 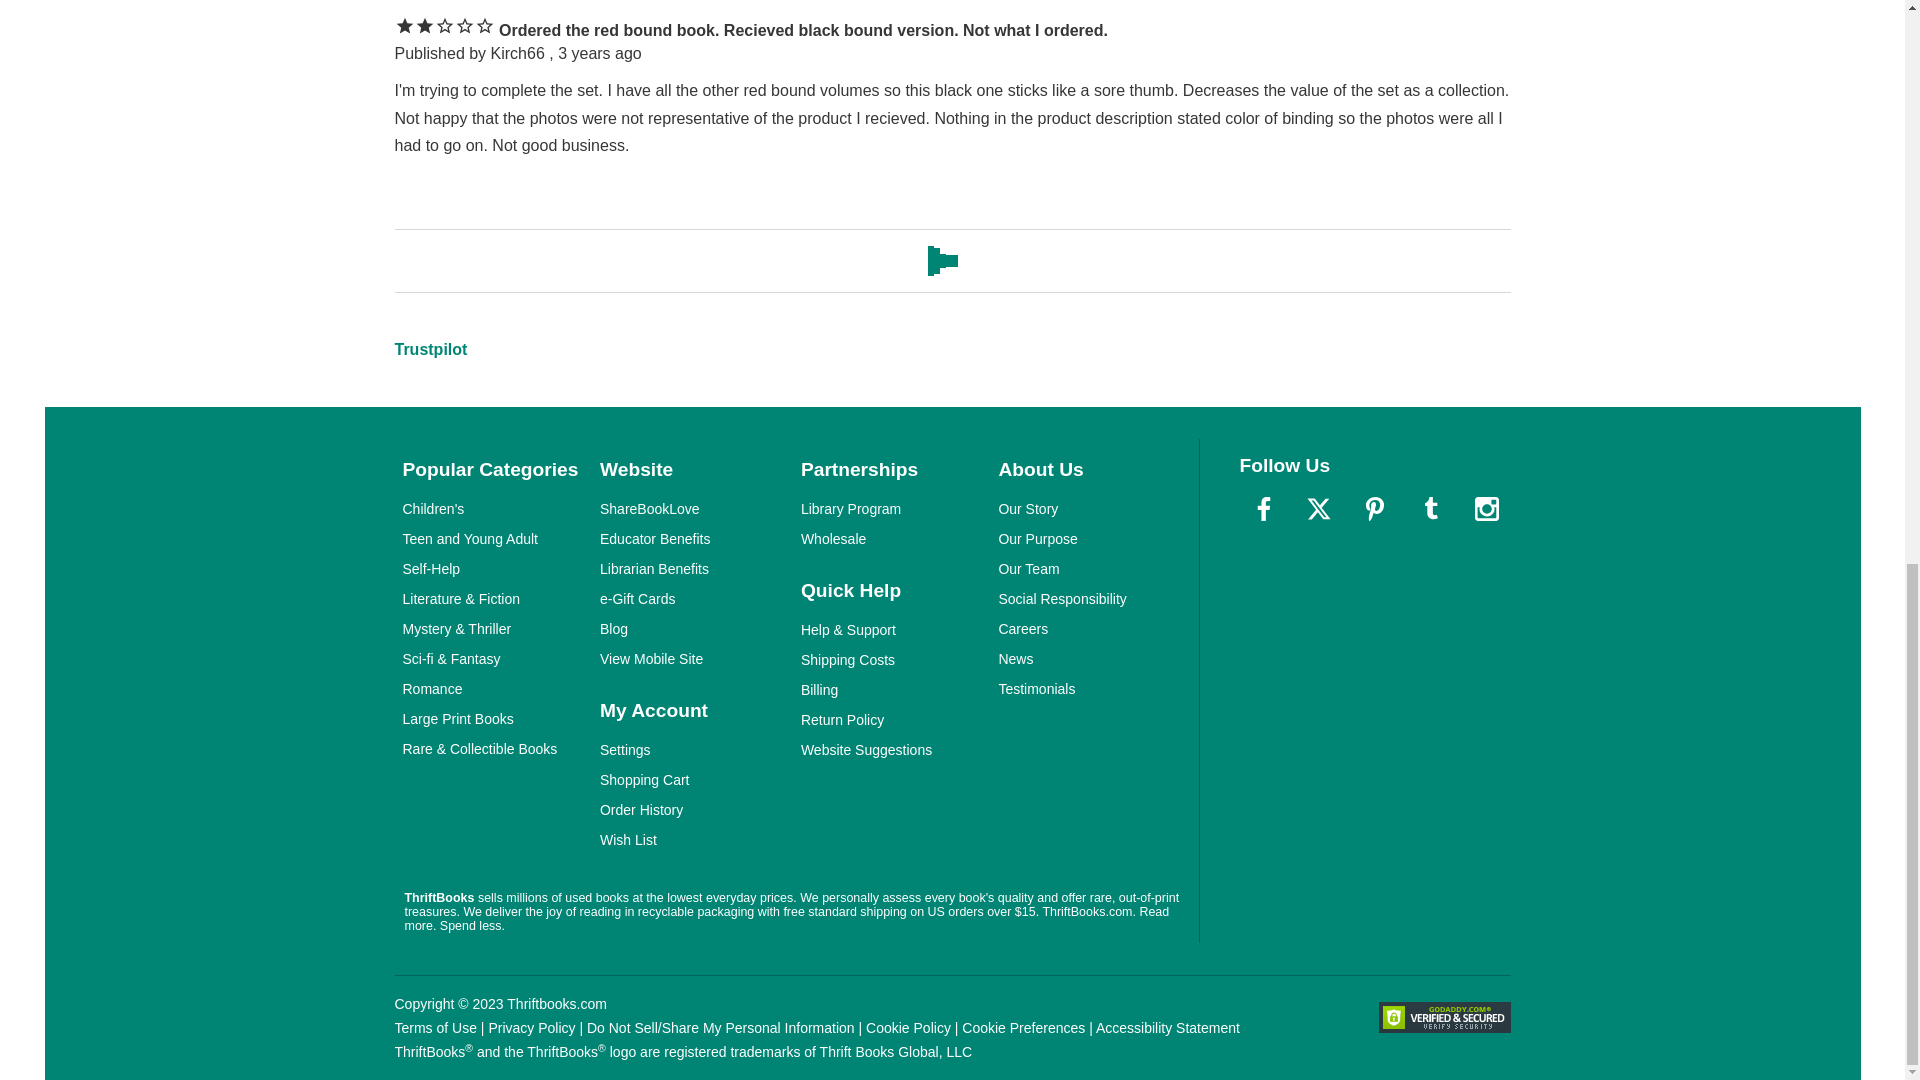 What do you see at coordinates (1318, 508) in the screenshot?
I see `Follow us on Twitter` at bounding box center [1318, 508].